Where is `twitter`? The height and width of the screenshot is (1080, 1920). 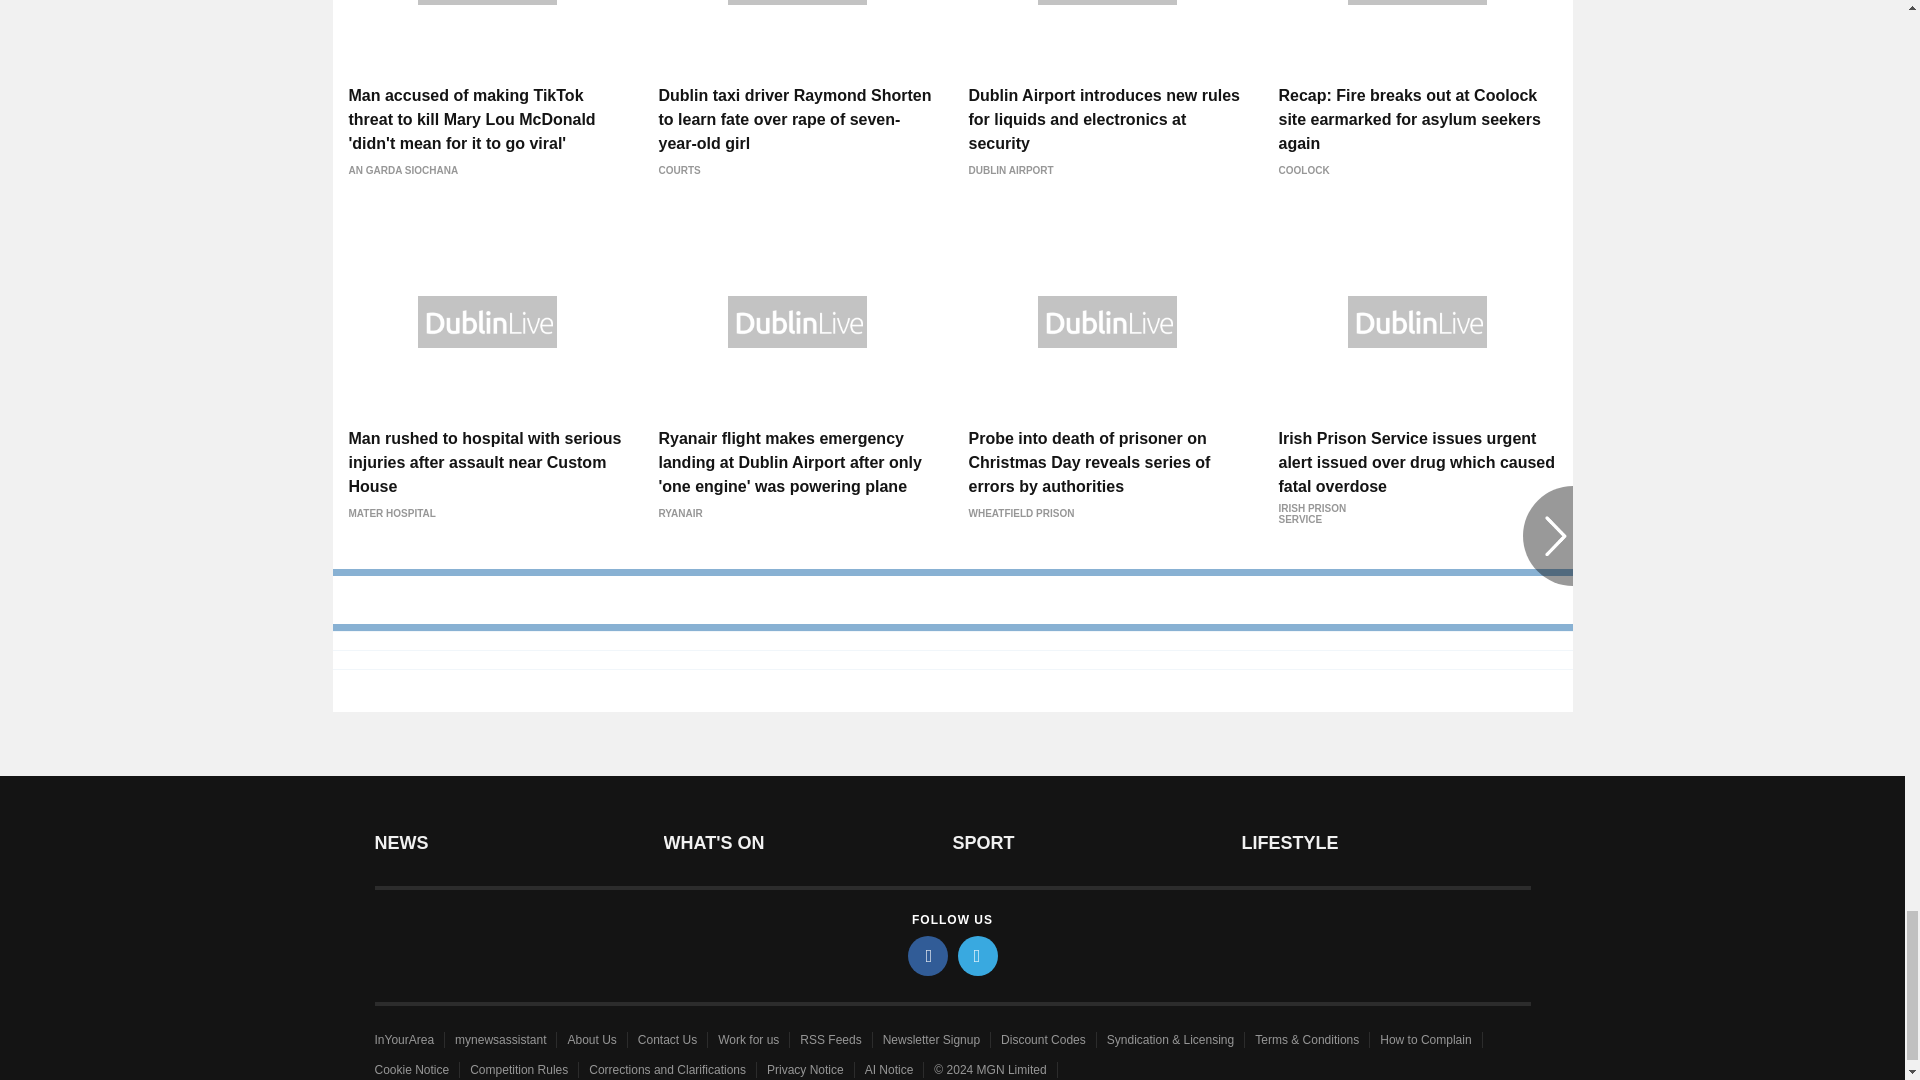
twitter is located at coordinates (978, 956).